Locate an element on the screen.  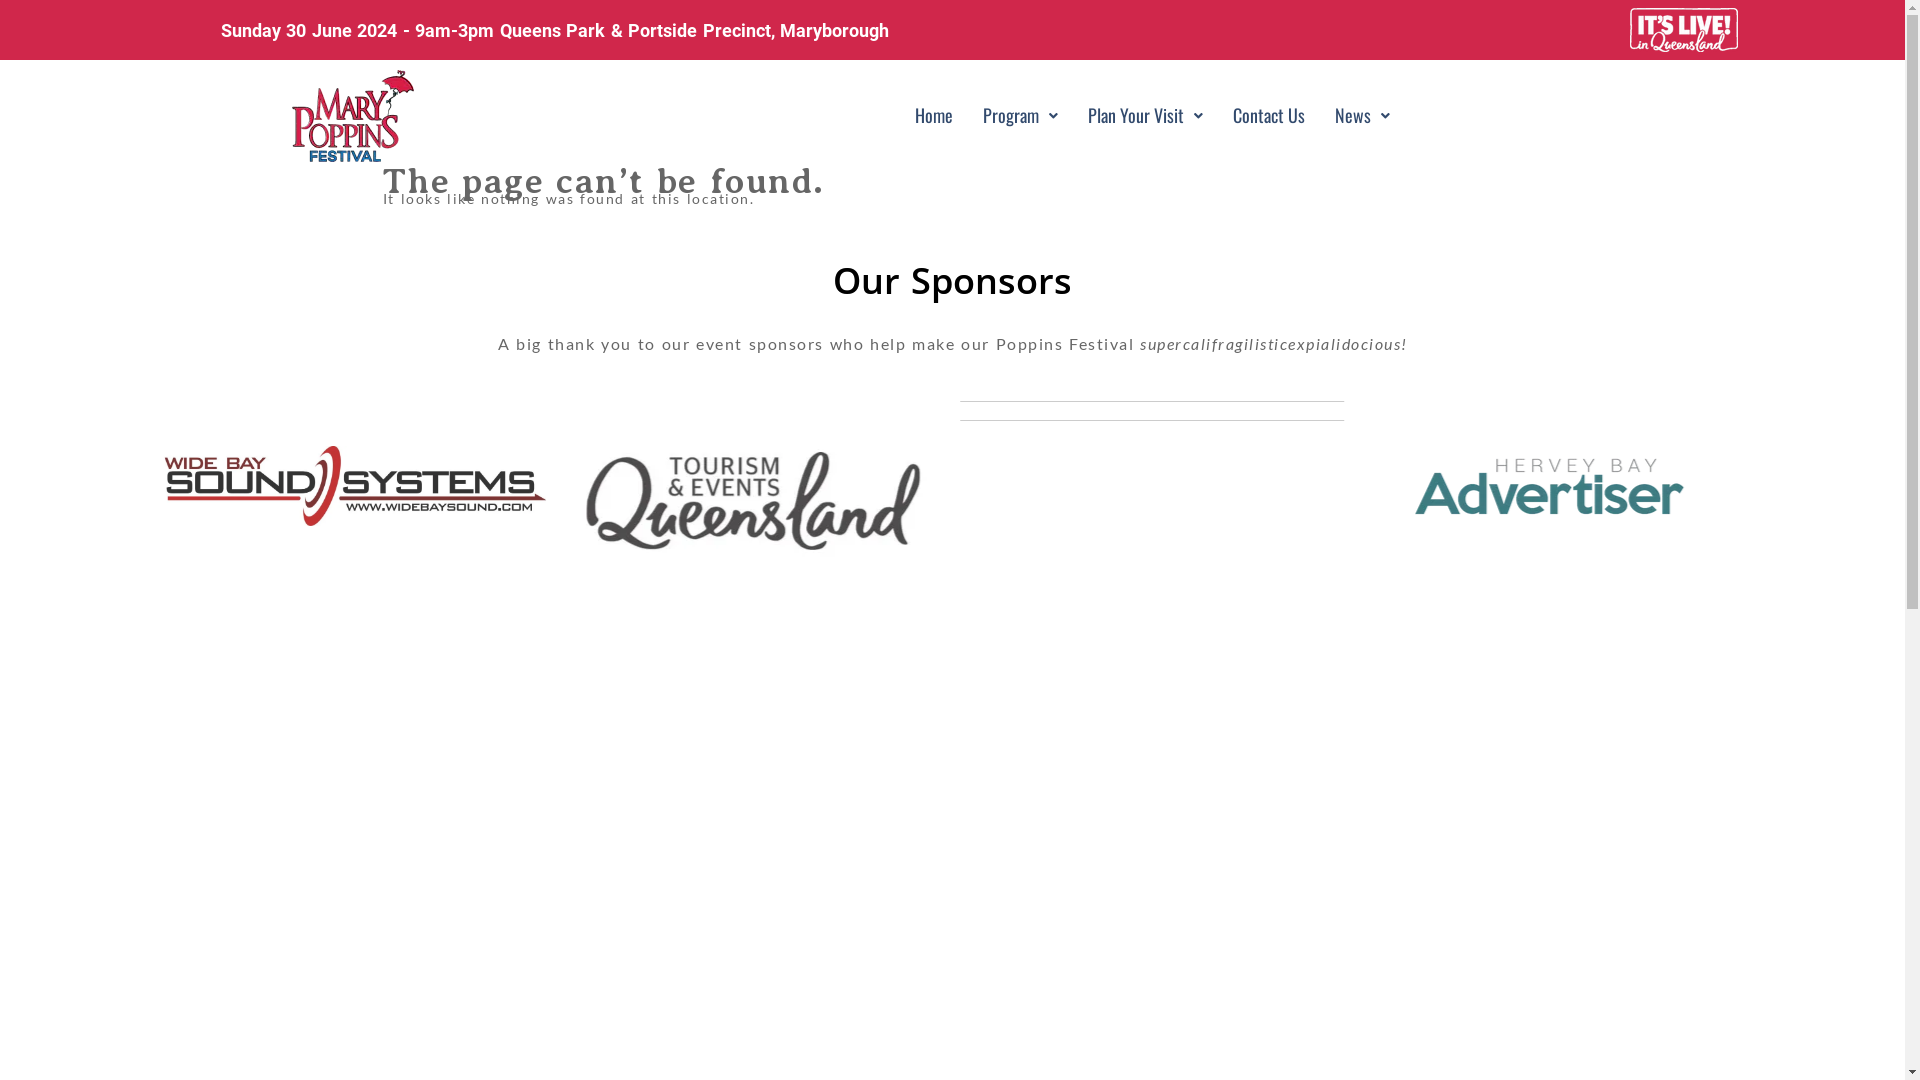
List Title is located at coordinates (754, 501).